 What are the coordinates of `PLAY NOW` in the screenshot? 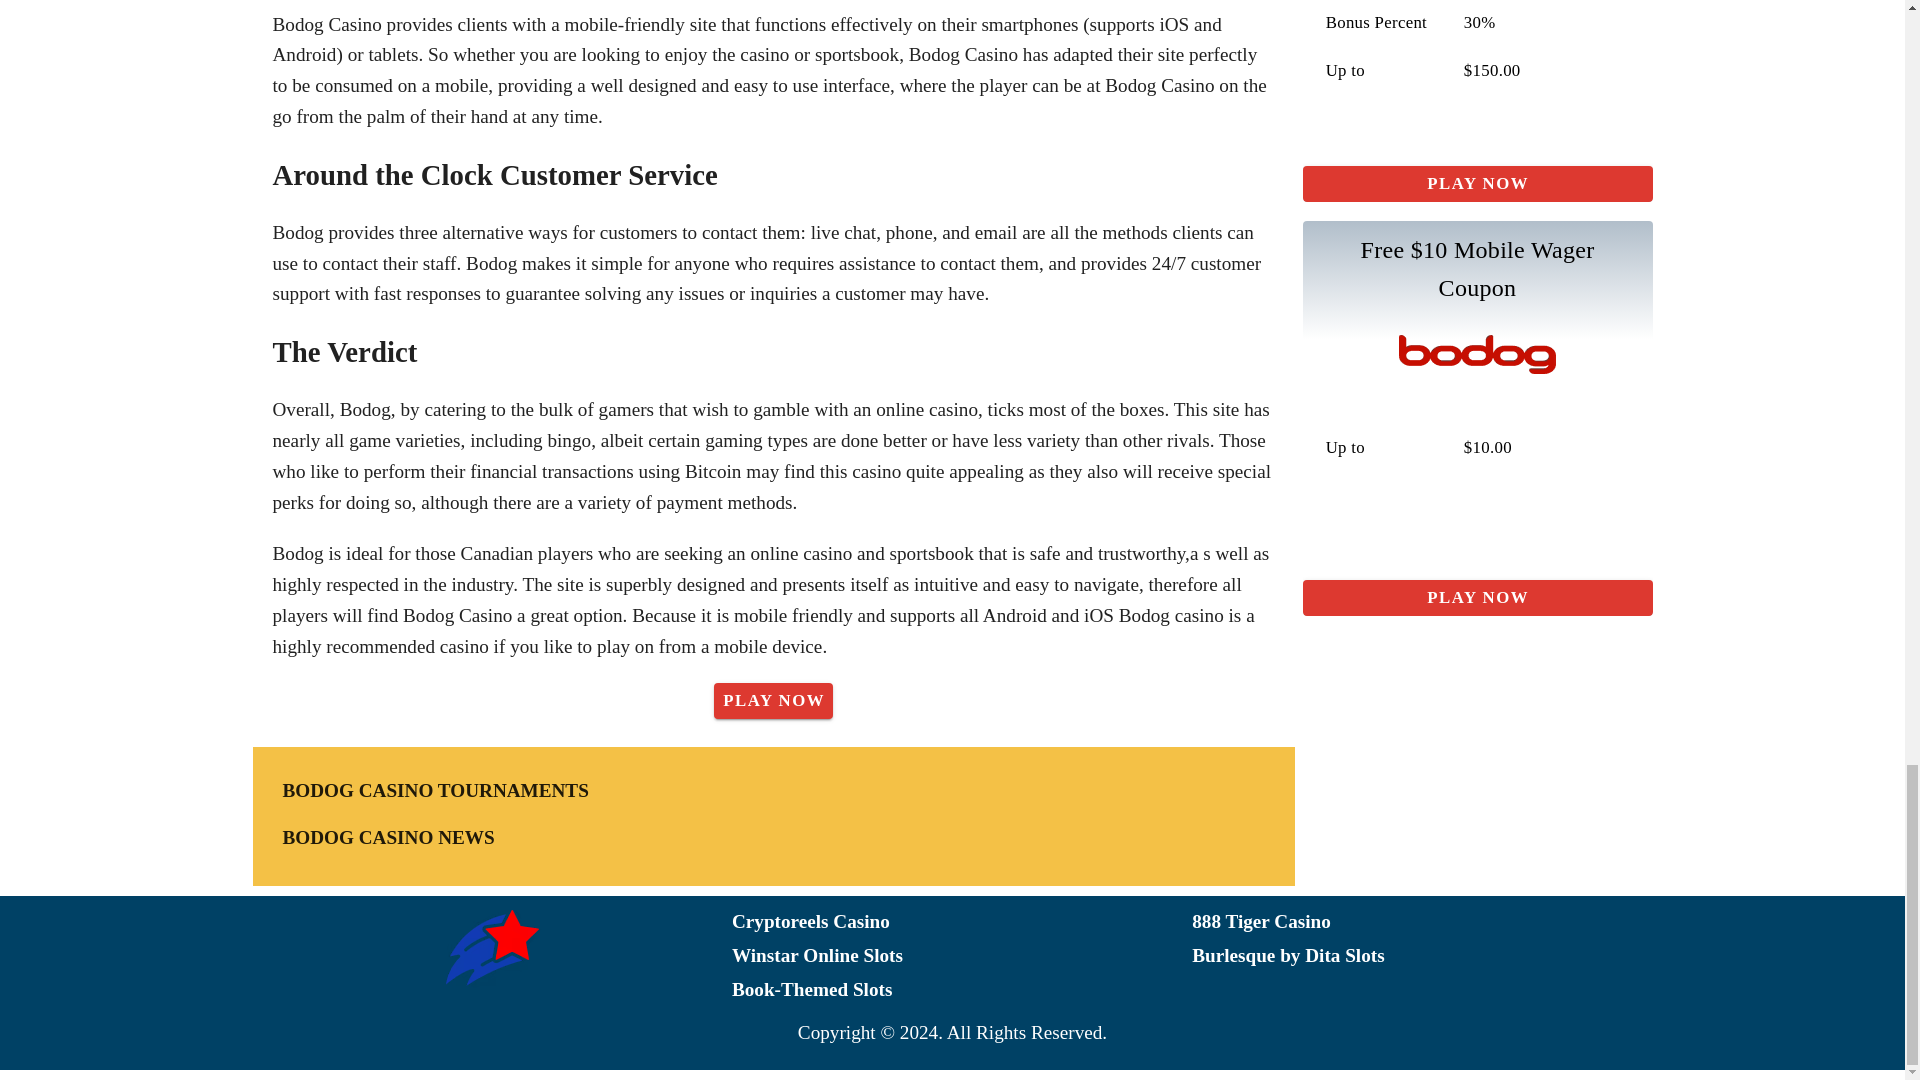 It's located at (1476, 597).